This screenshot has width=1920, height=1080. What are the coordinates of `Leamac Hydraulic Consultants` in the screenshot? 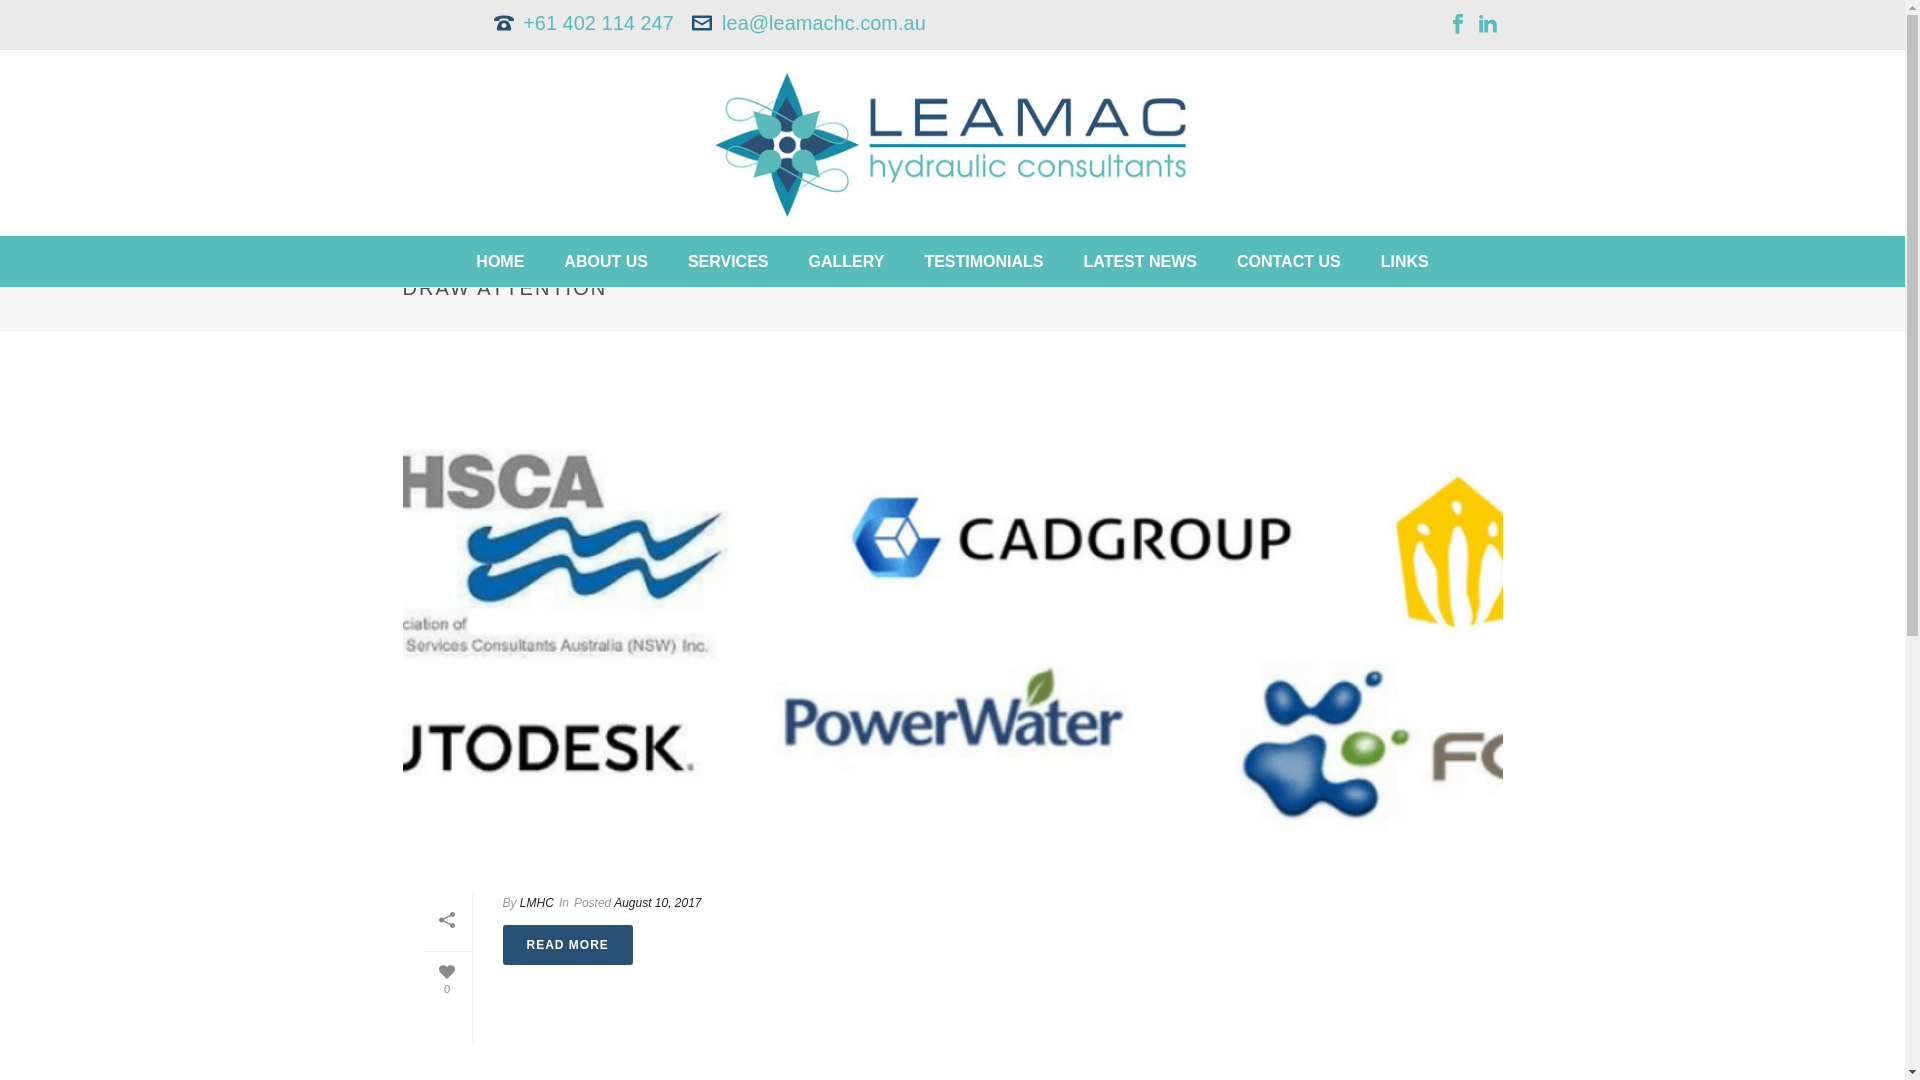 It's located at (953, 145).